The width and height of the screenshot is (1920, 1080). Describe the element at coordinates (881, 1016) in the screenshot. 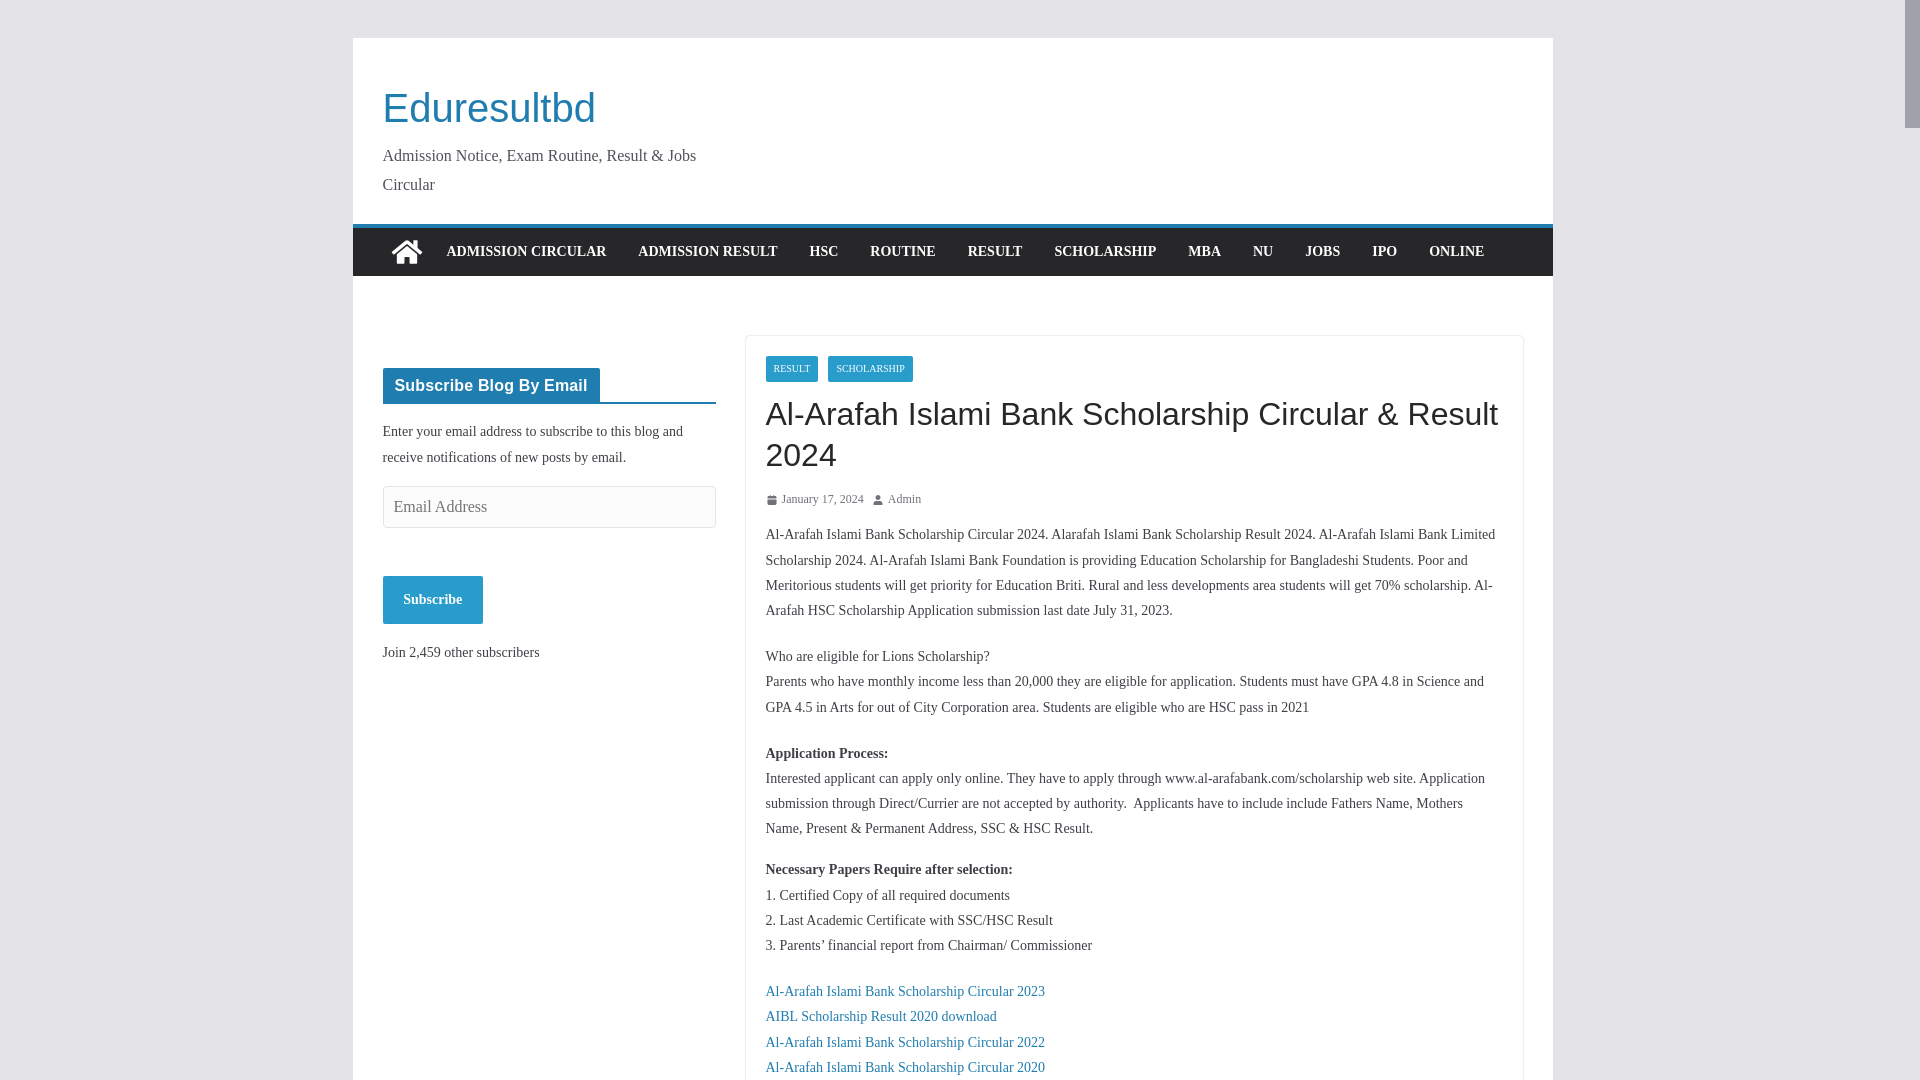

I see `AIBL Scholarship Result 2020 download` at that location.